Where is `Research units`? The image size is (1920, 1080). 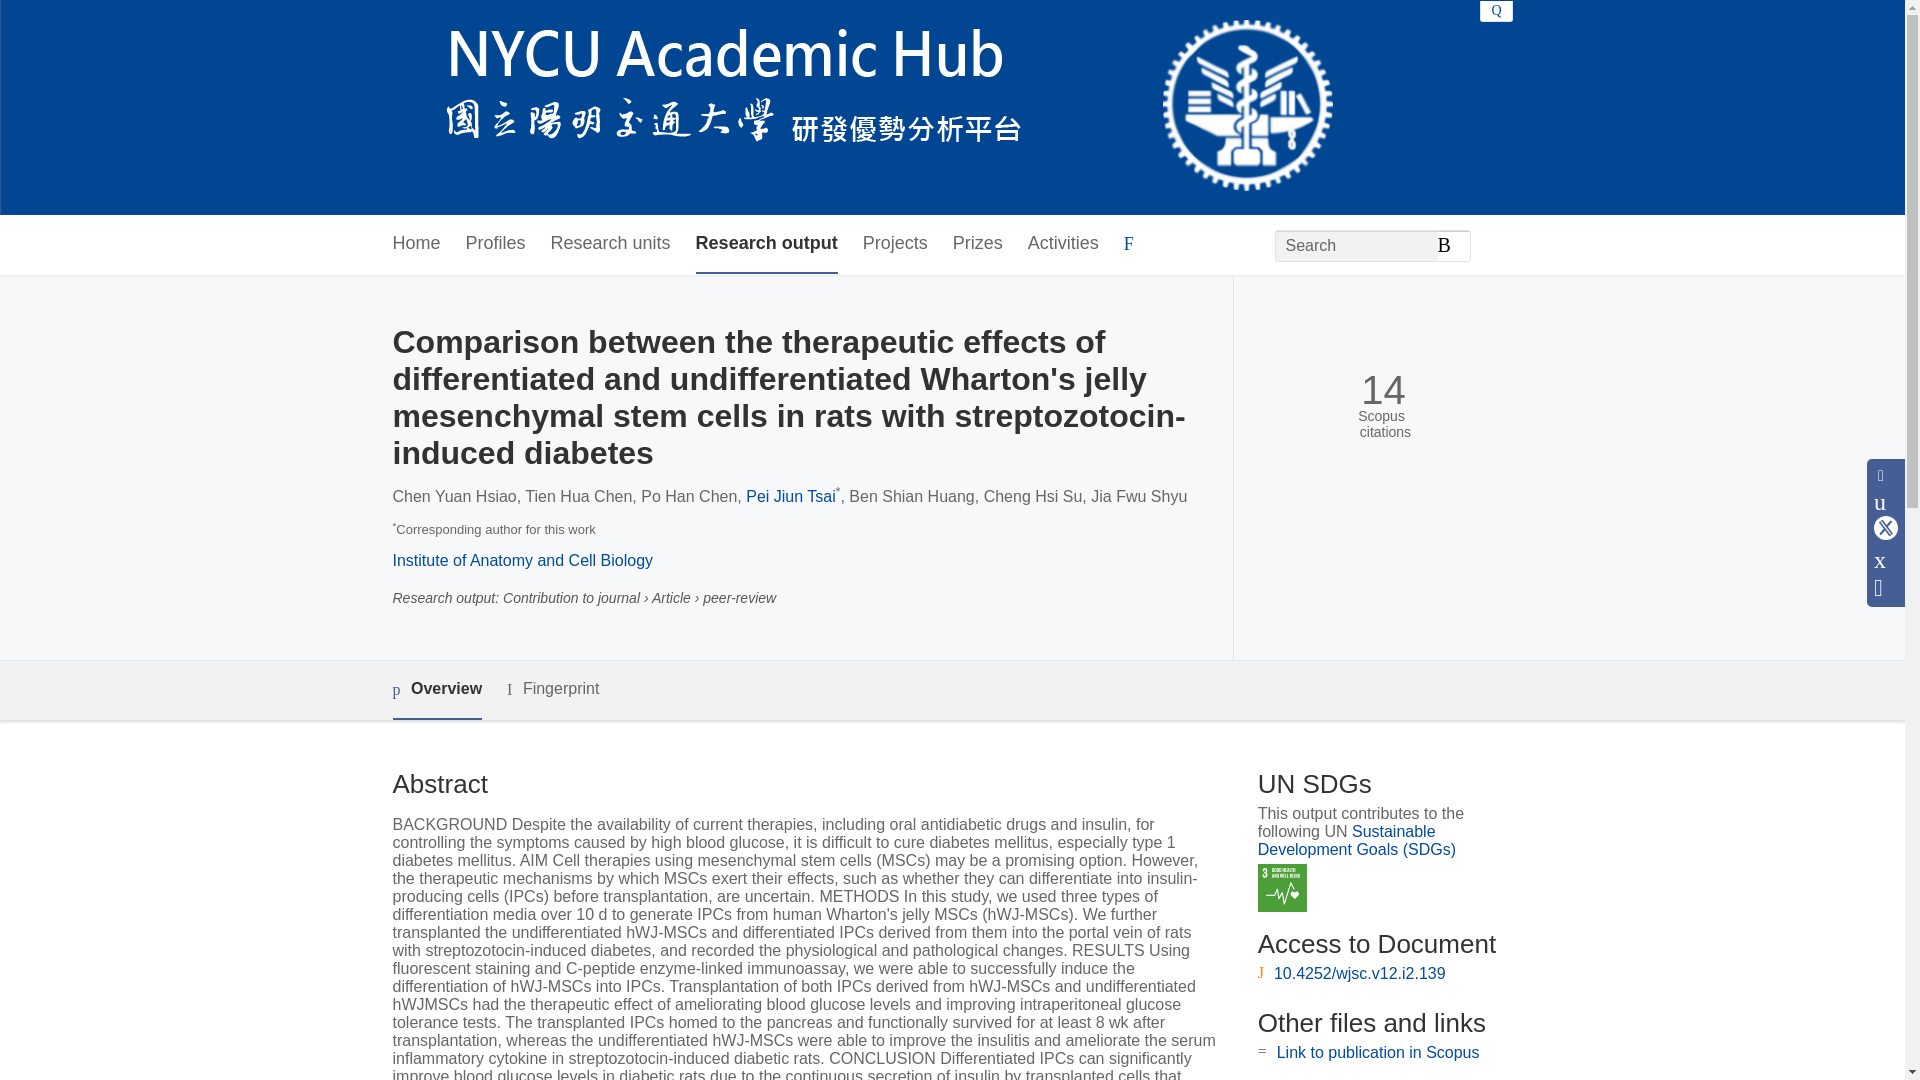
Research units is located at coordinates (610, 244).